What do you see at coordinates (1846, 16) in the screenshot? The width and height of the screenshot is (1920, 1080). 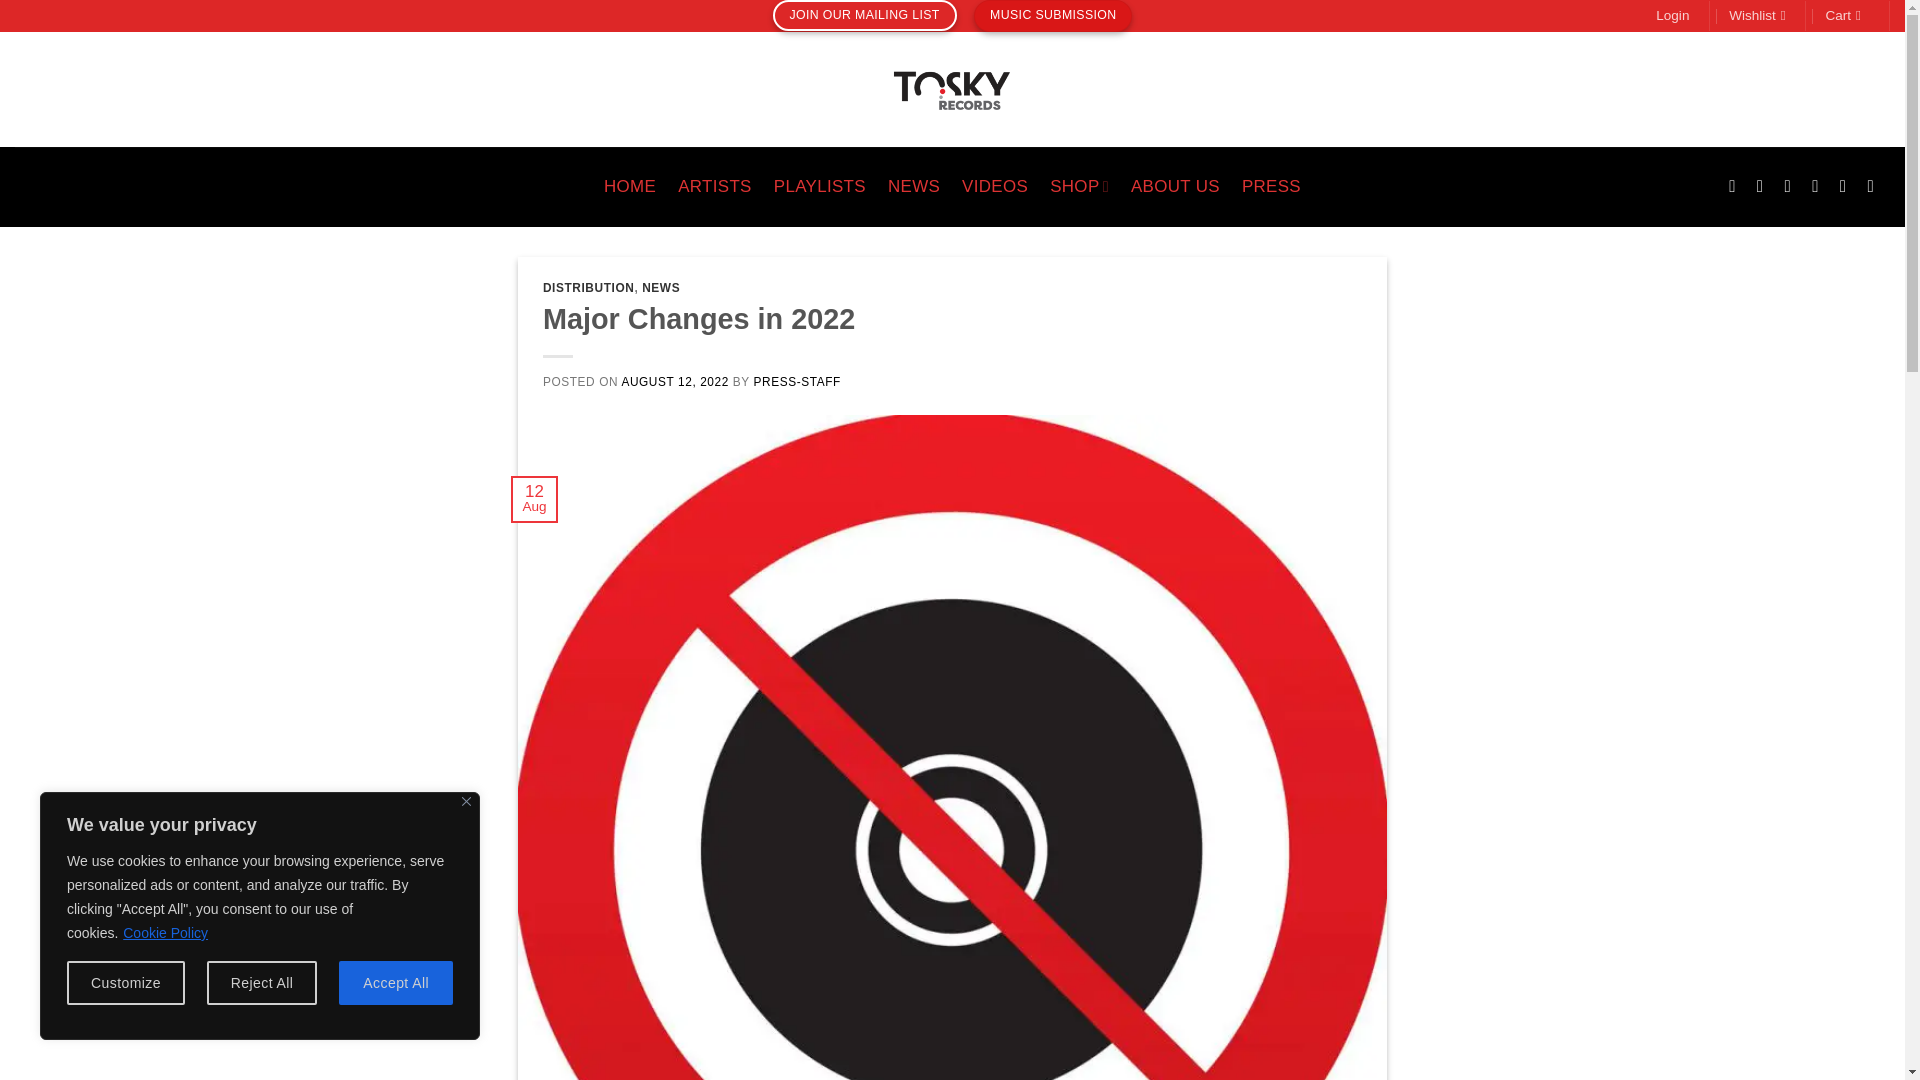 I see `Cart` at bounding box center [1846, 16].